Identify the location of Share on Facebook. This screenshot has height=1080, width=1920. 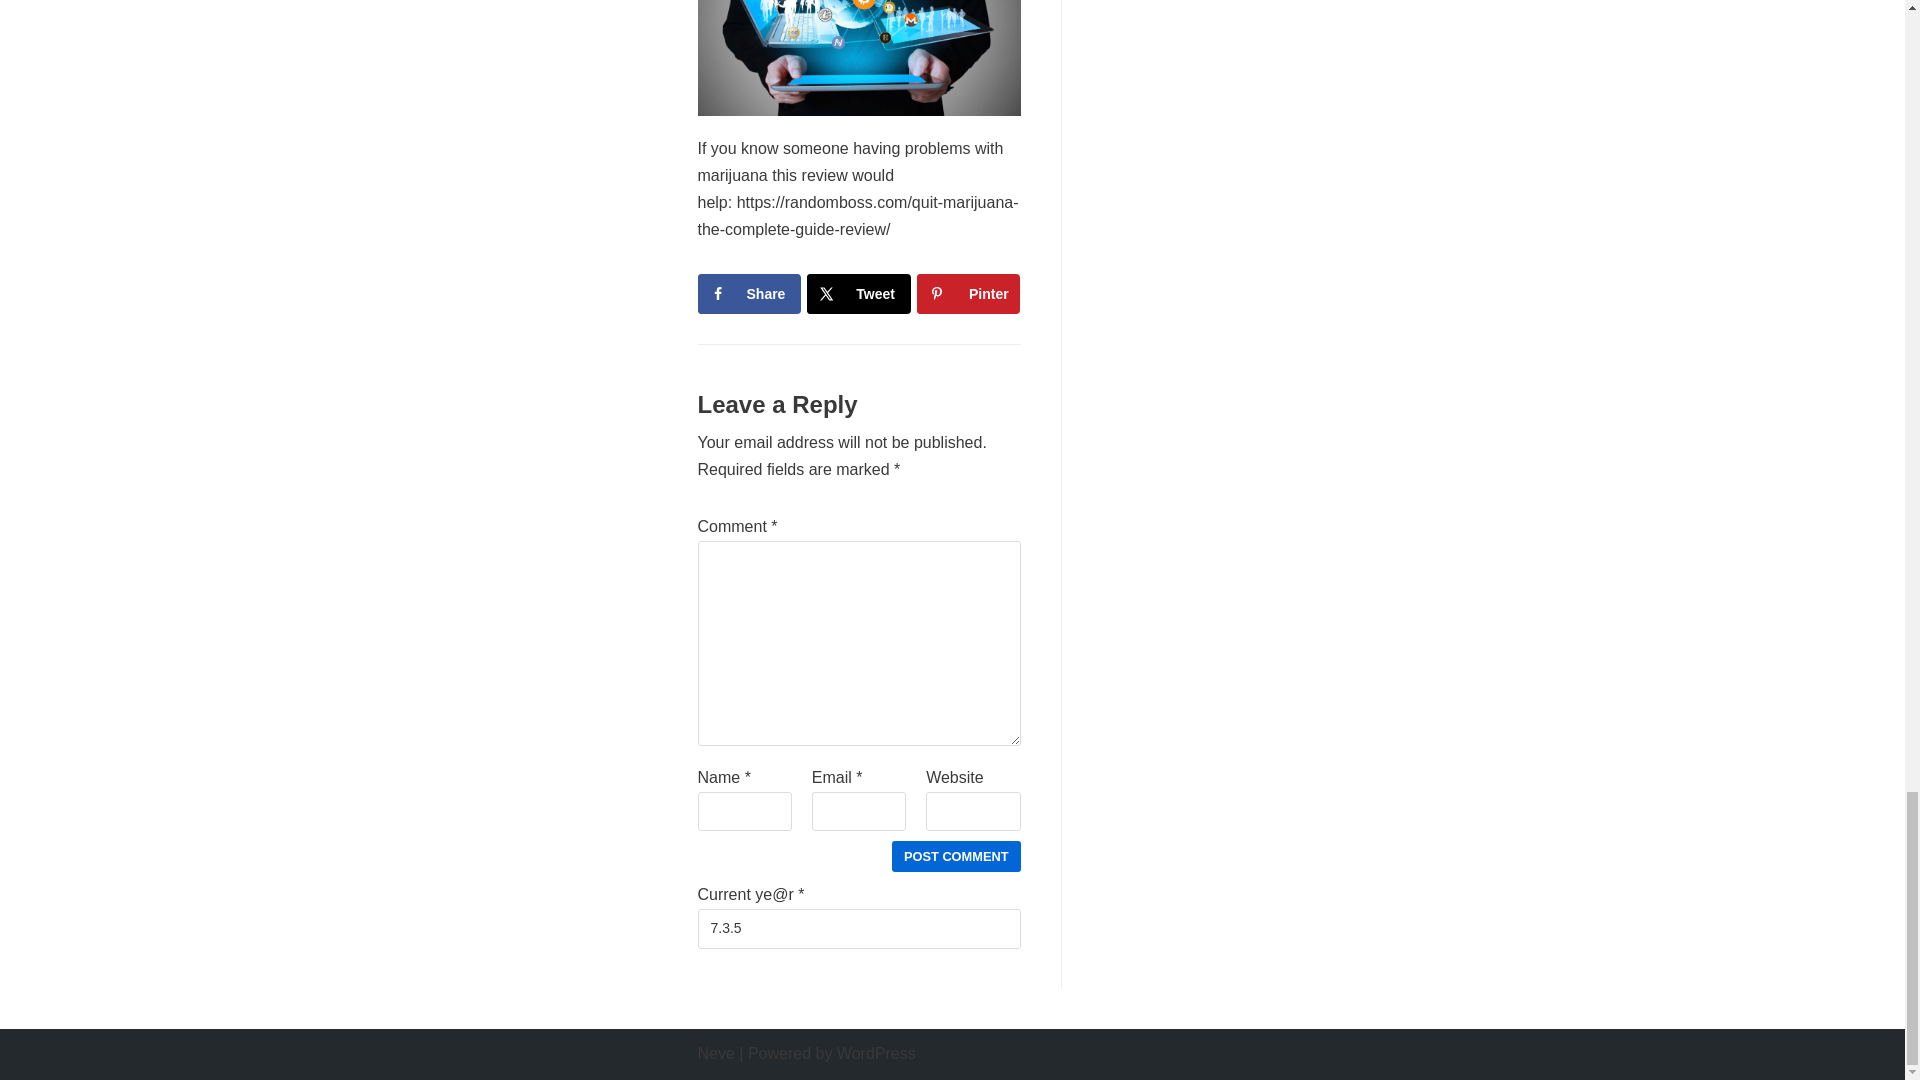
(749, 294).